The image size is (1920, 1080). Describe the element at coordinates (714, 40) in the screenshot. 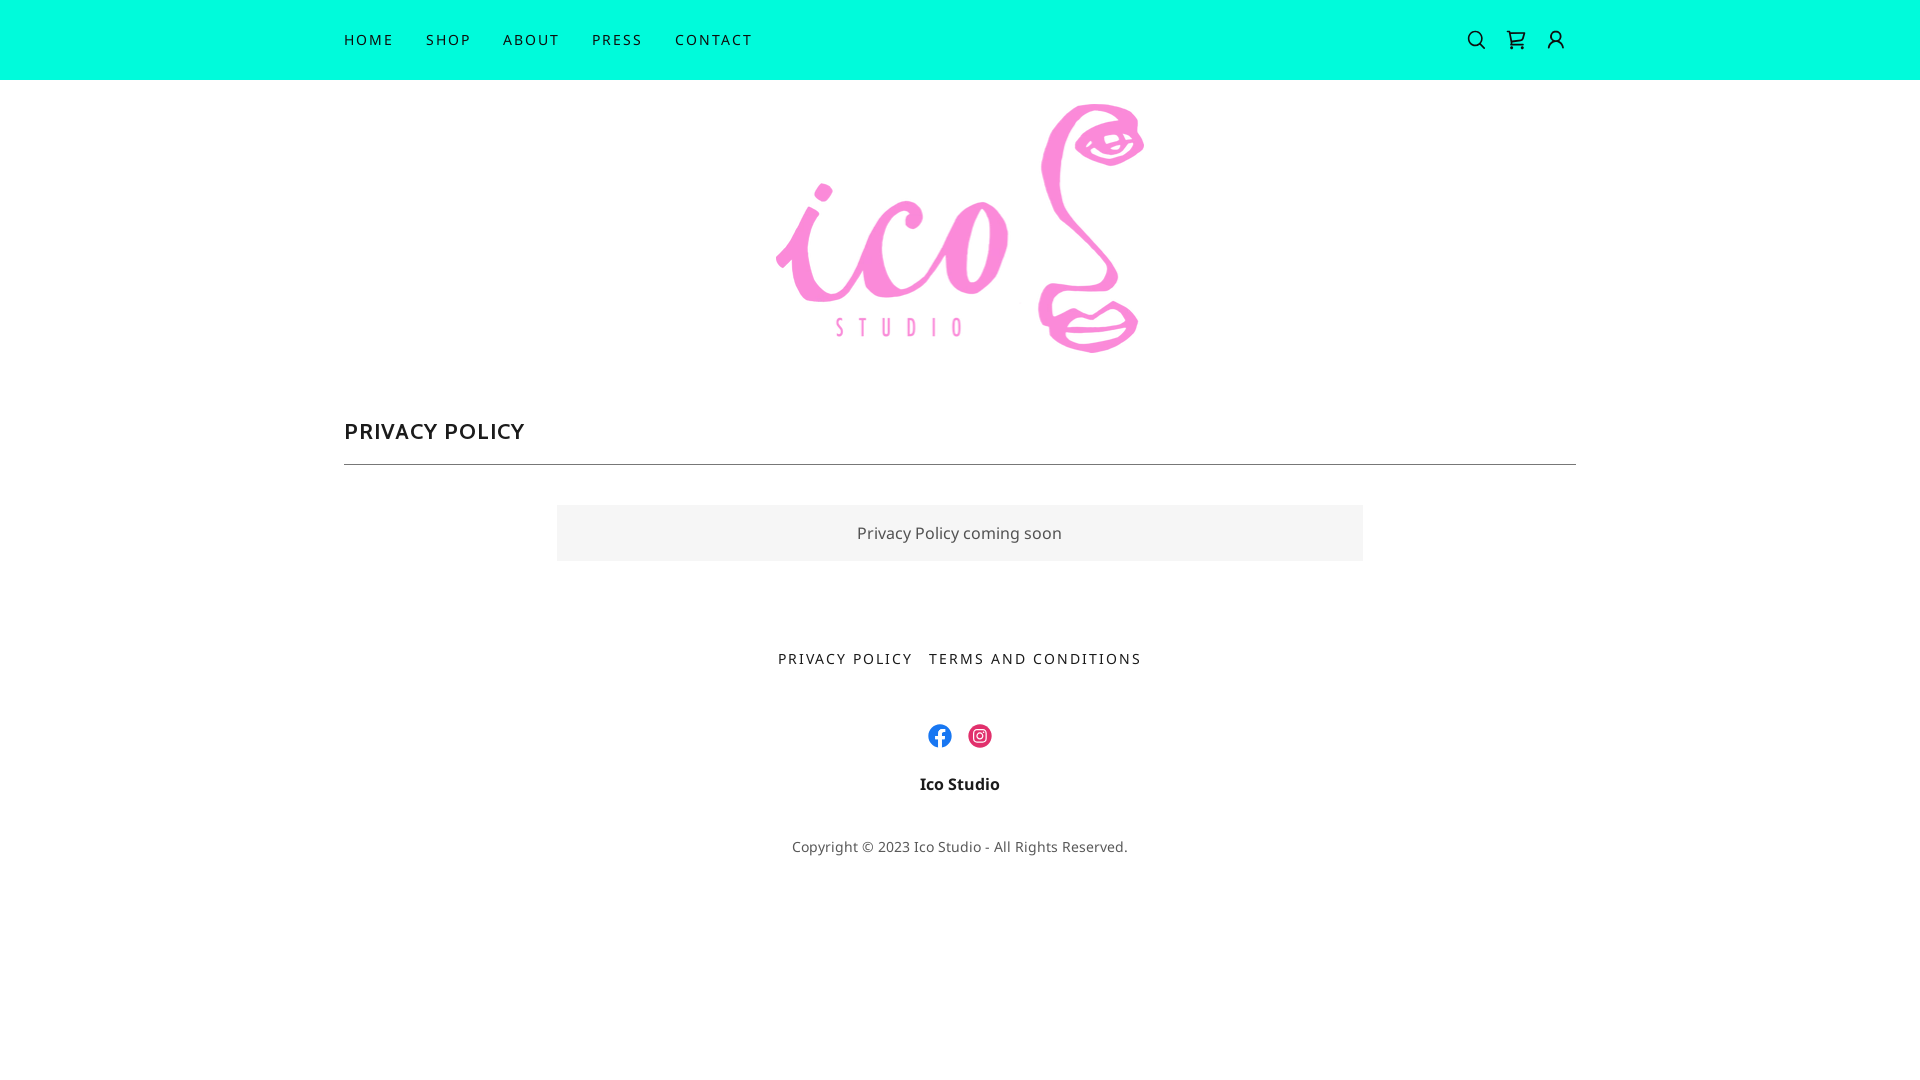

I see `CONTACT` at that location.